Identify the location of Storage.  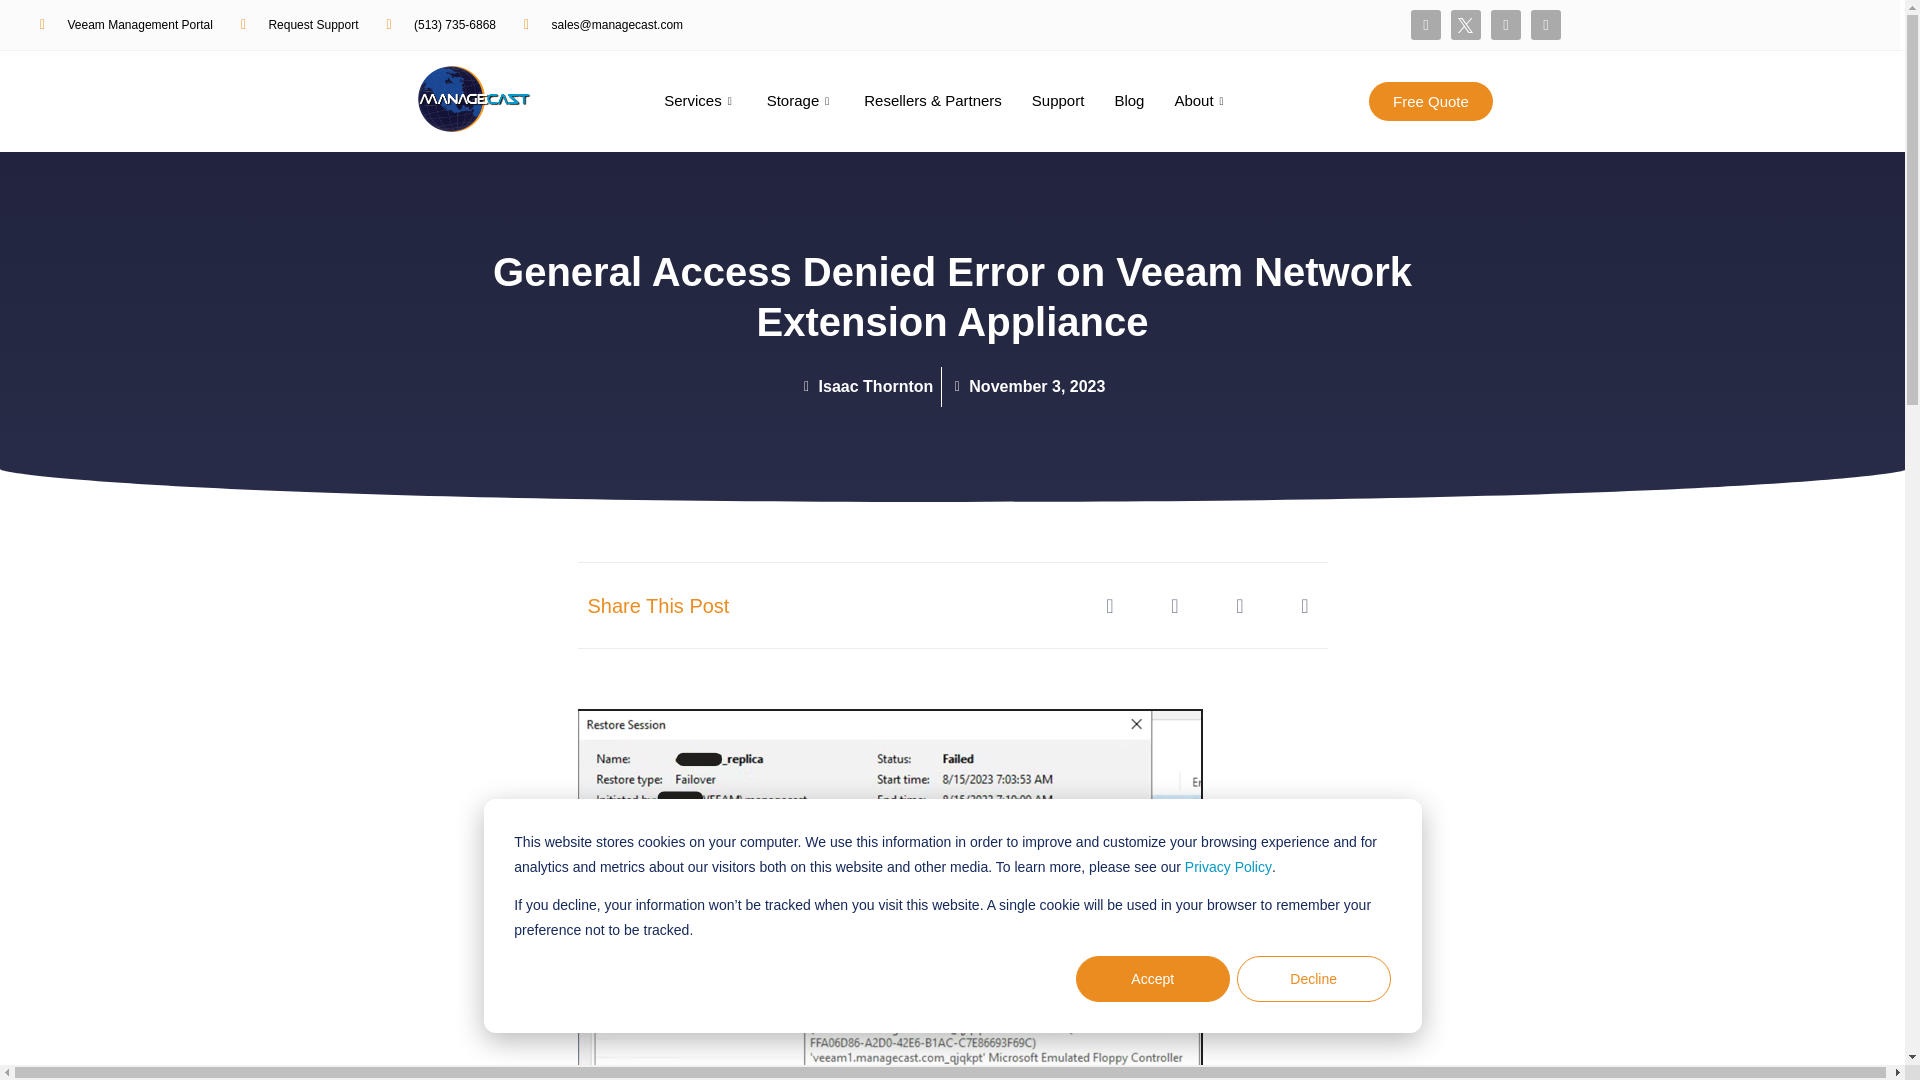
(801, 101).